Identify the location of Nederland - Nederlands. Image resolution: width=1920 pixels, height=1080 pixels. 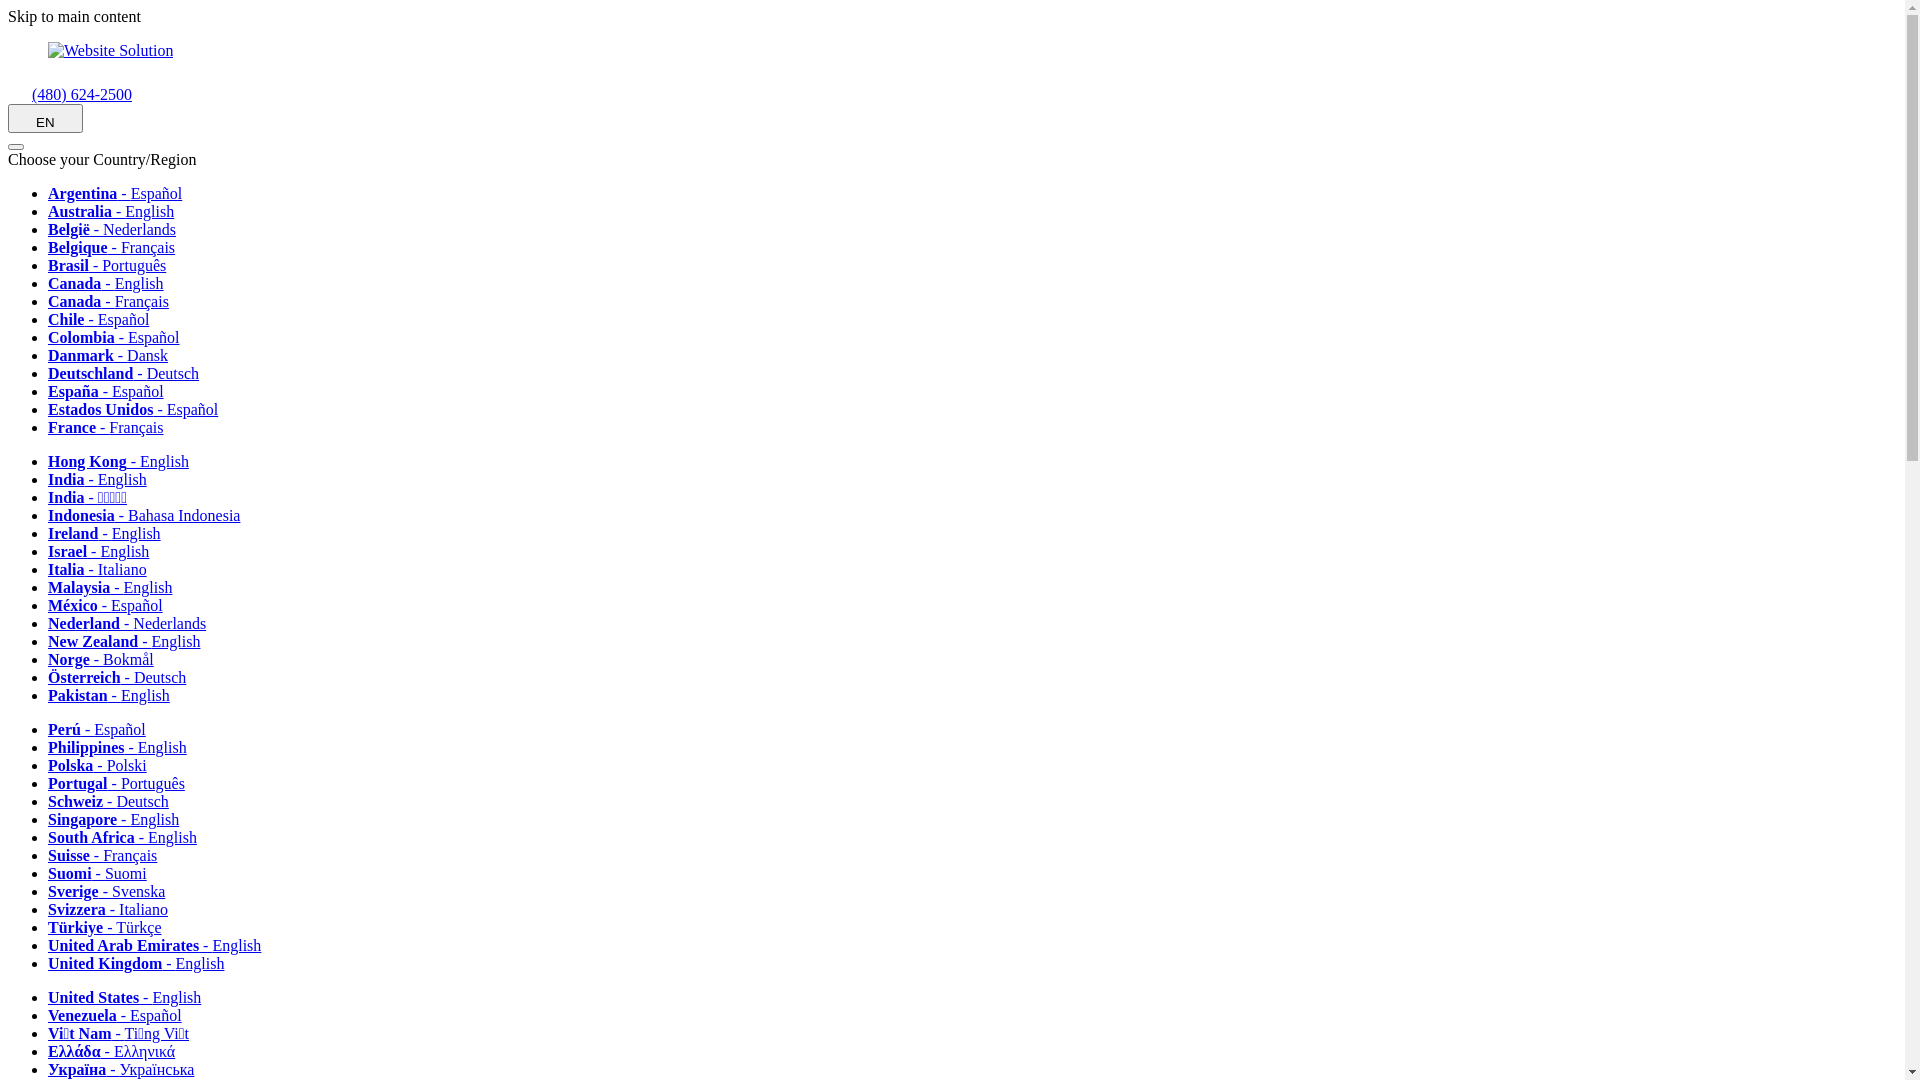
(134, 624).